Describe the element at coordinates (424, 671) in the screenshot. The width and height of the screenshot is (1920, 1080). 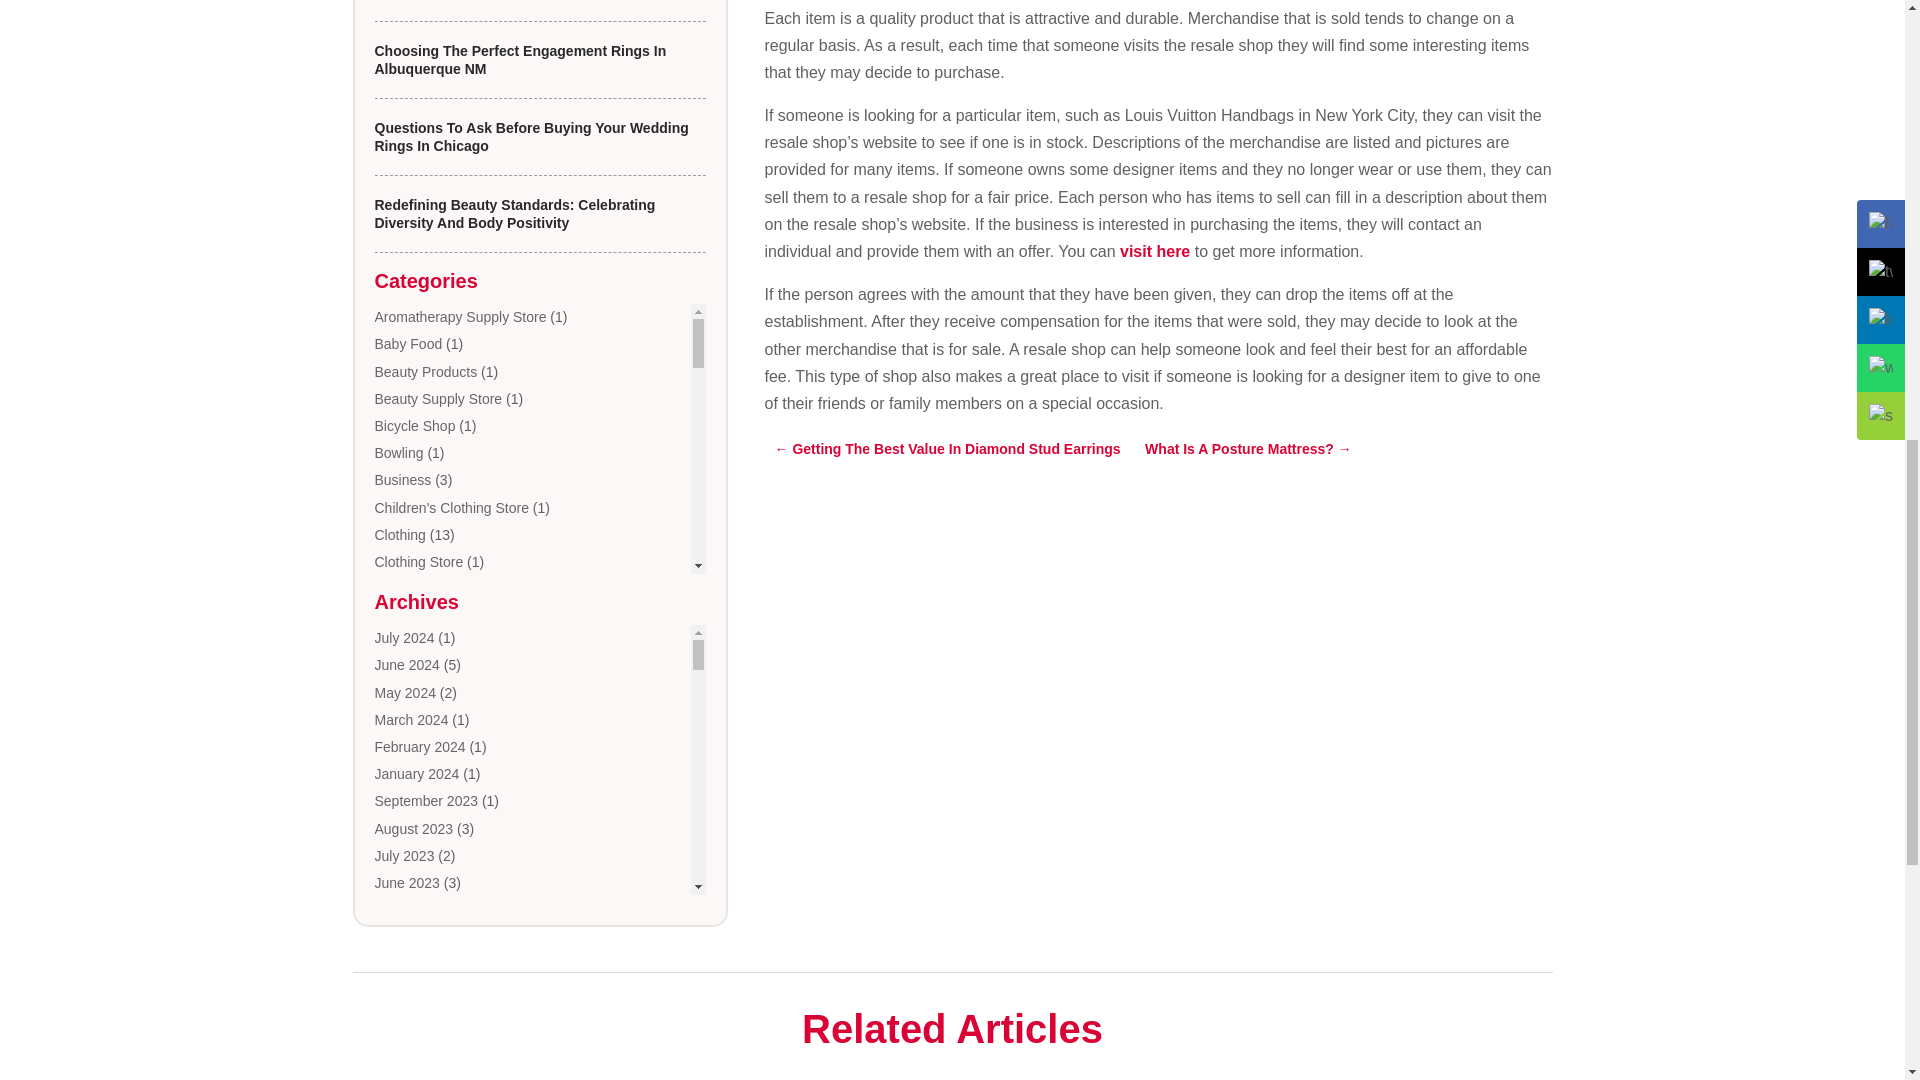
I see `Custom Jewelry` at that location.